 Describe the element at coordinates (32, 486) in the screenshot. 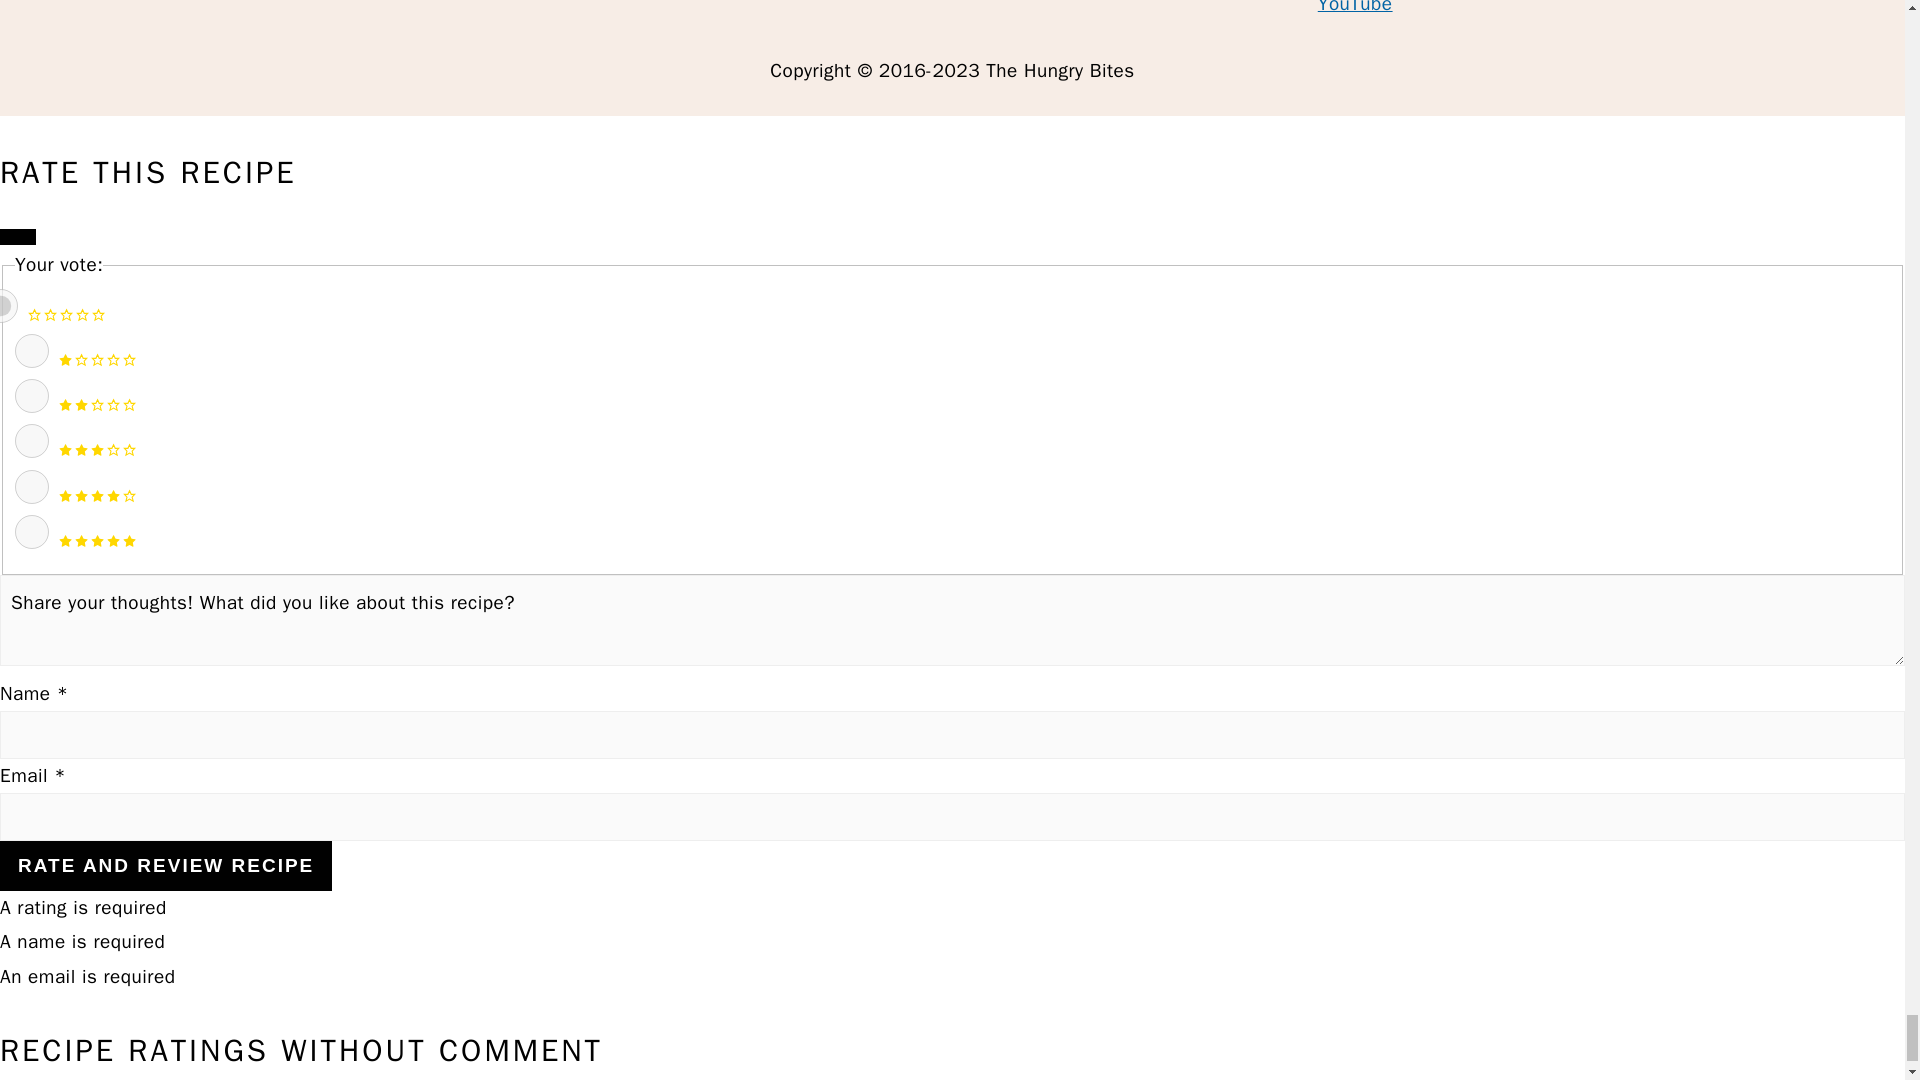

I see `4` at that location.